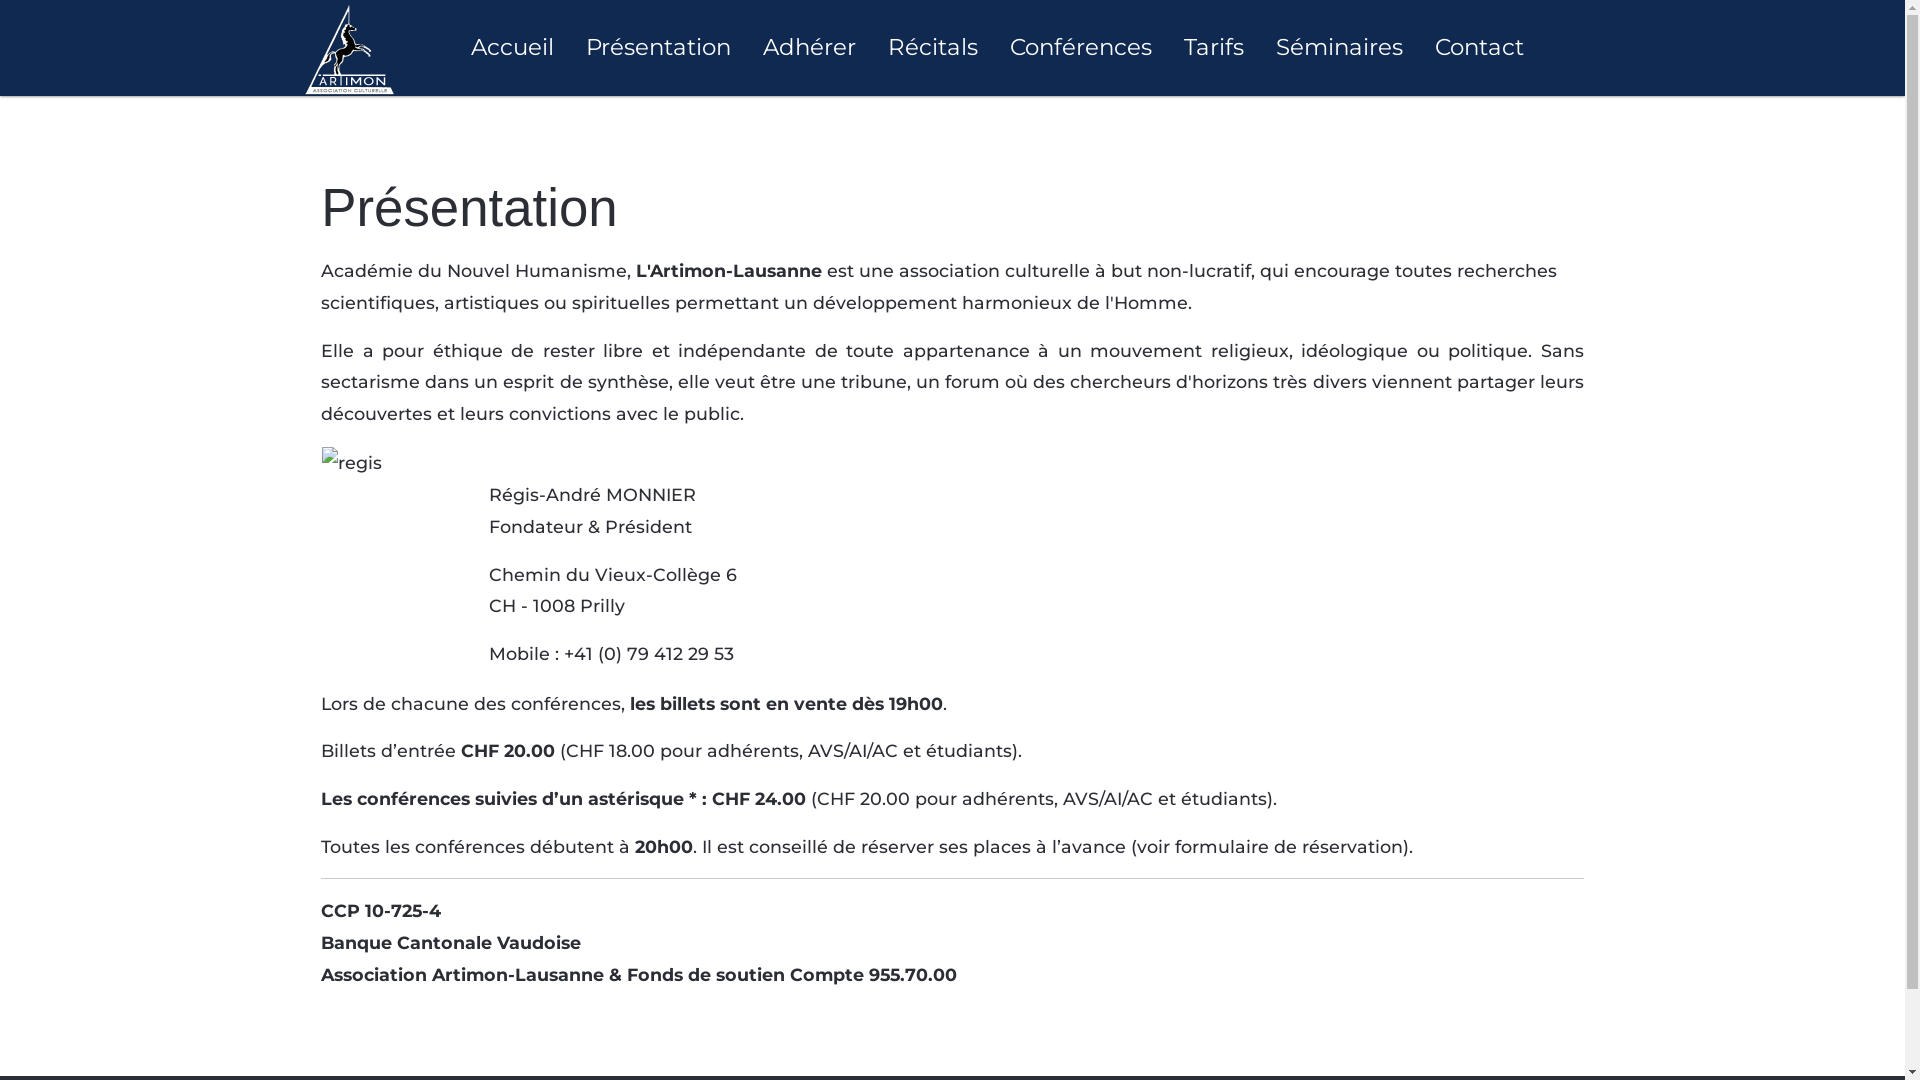  Describe the element at coordinates (512, 48) in the screenshot. I see `Accueil` at that location.